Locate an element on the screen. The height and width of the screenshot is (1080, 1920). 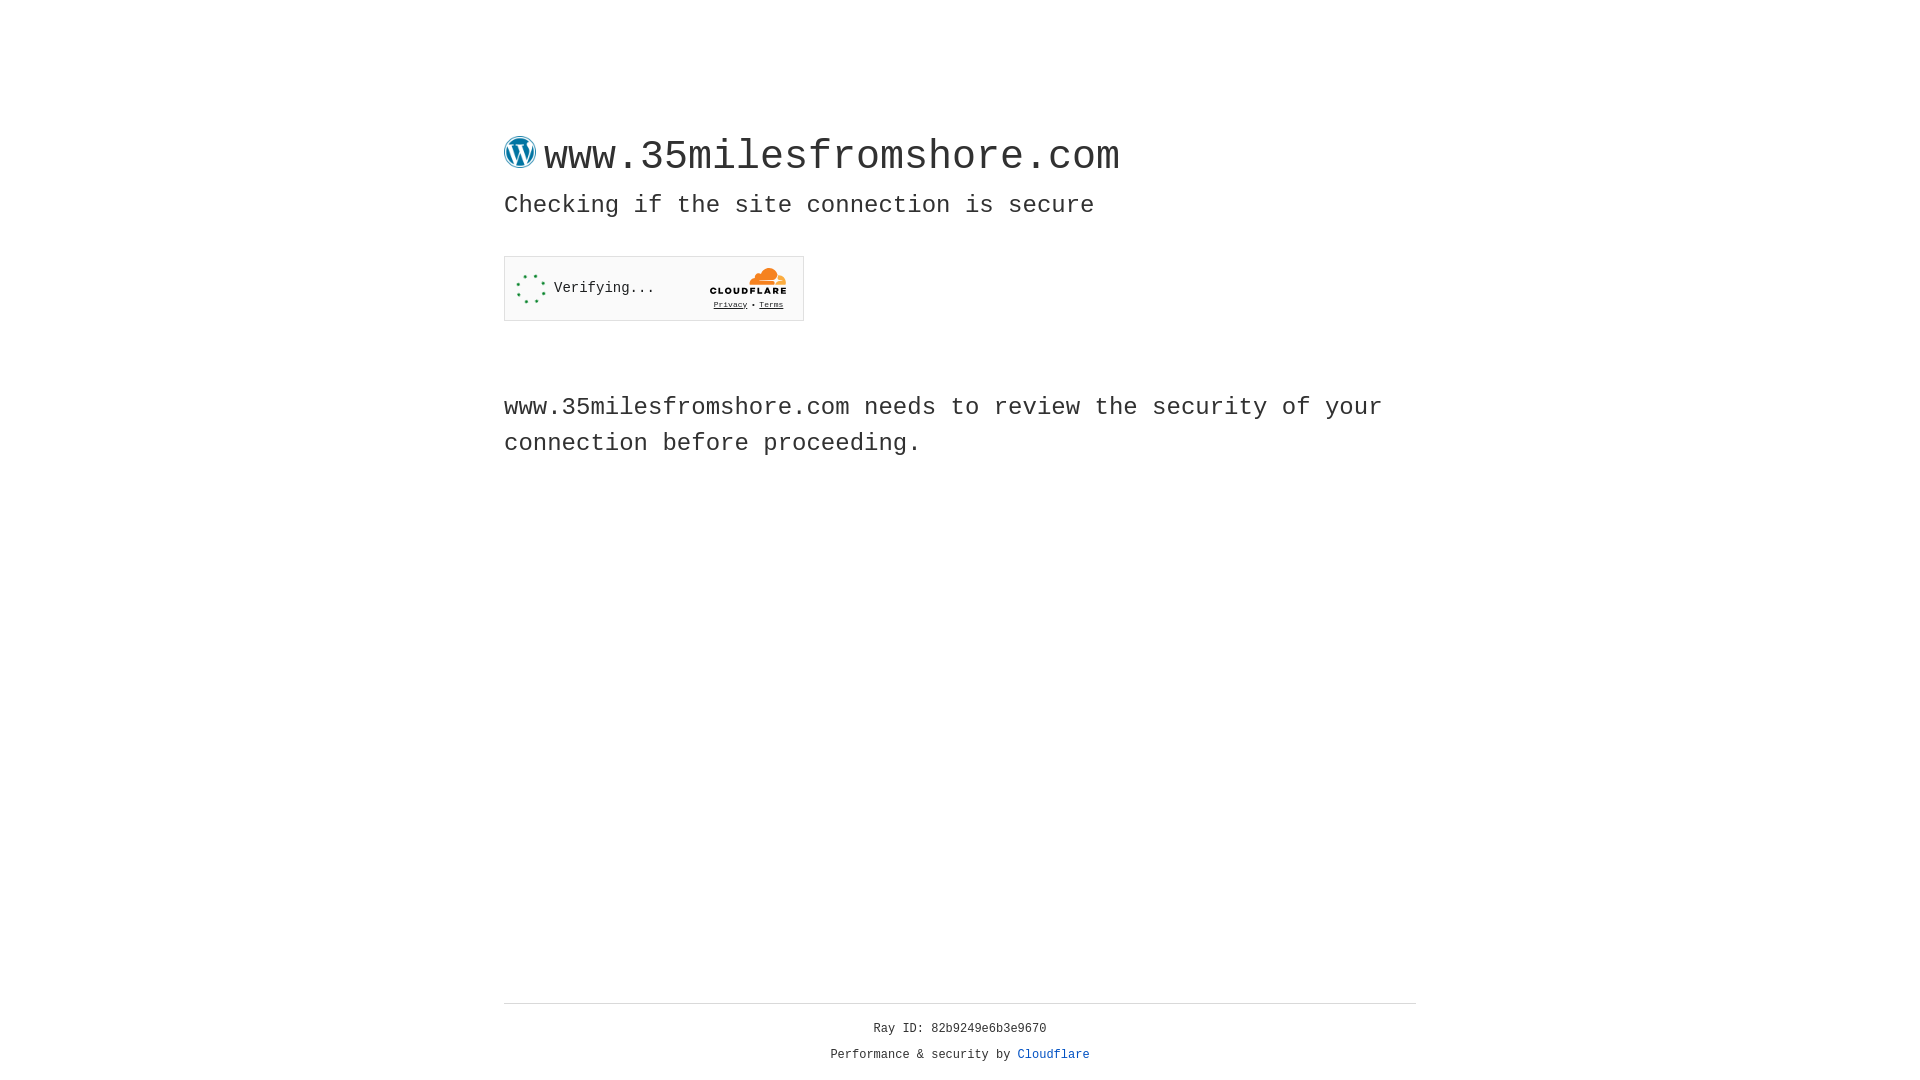
Cloudflare is located at coordinates (1054, 1055).